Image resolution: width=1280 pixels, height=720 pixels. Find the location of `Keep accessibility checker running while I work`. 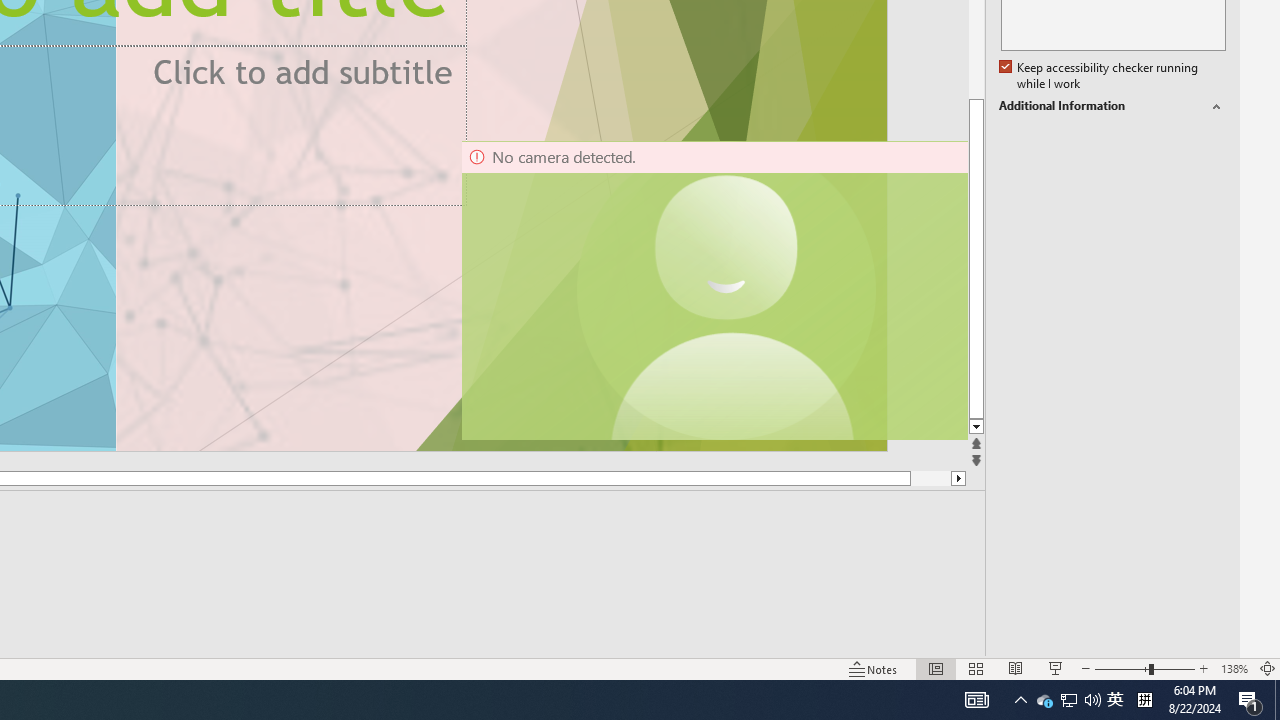

Keep accessibility checker running while I work is located at coordinates (1100, 76).